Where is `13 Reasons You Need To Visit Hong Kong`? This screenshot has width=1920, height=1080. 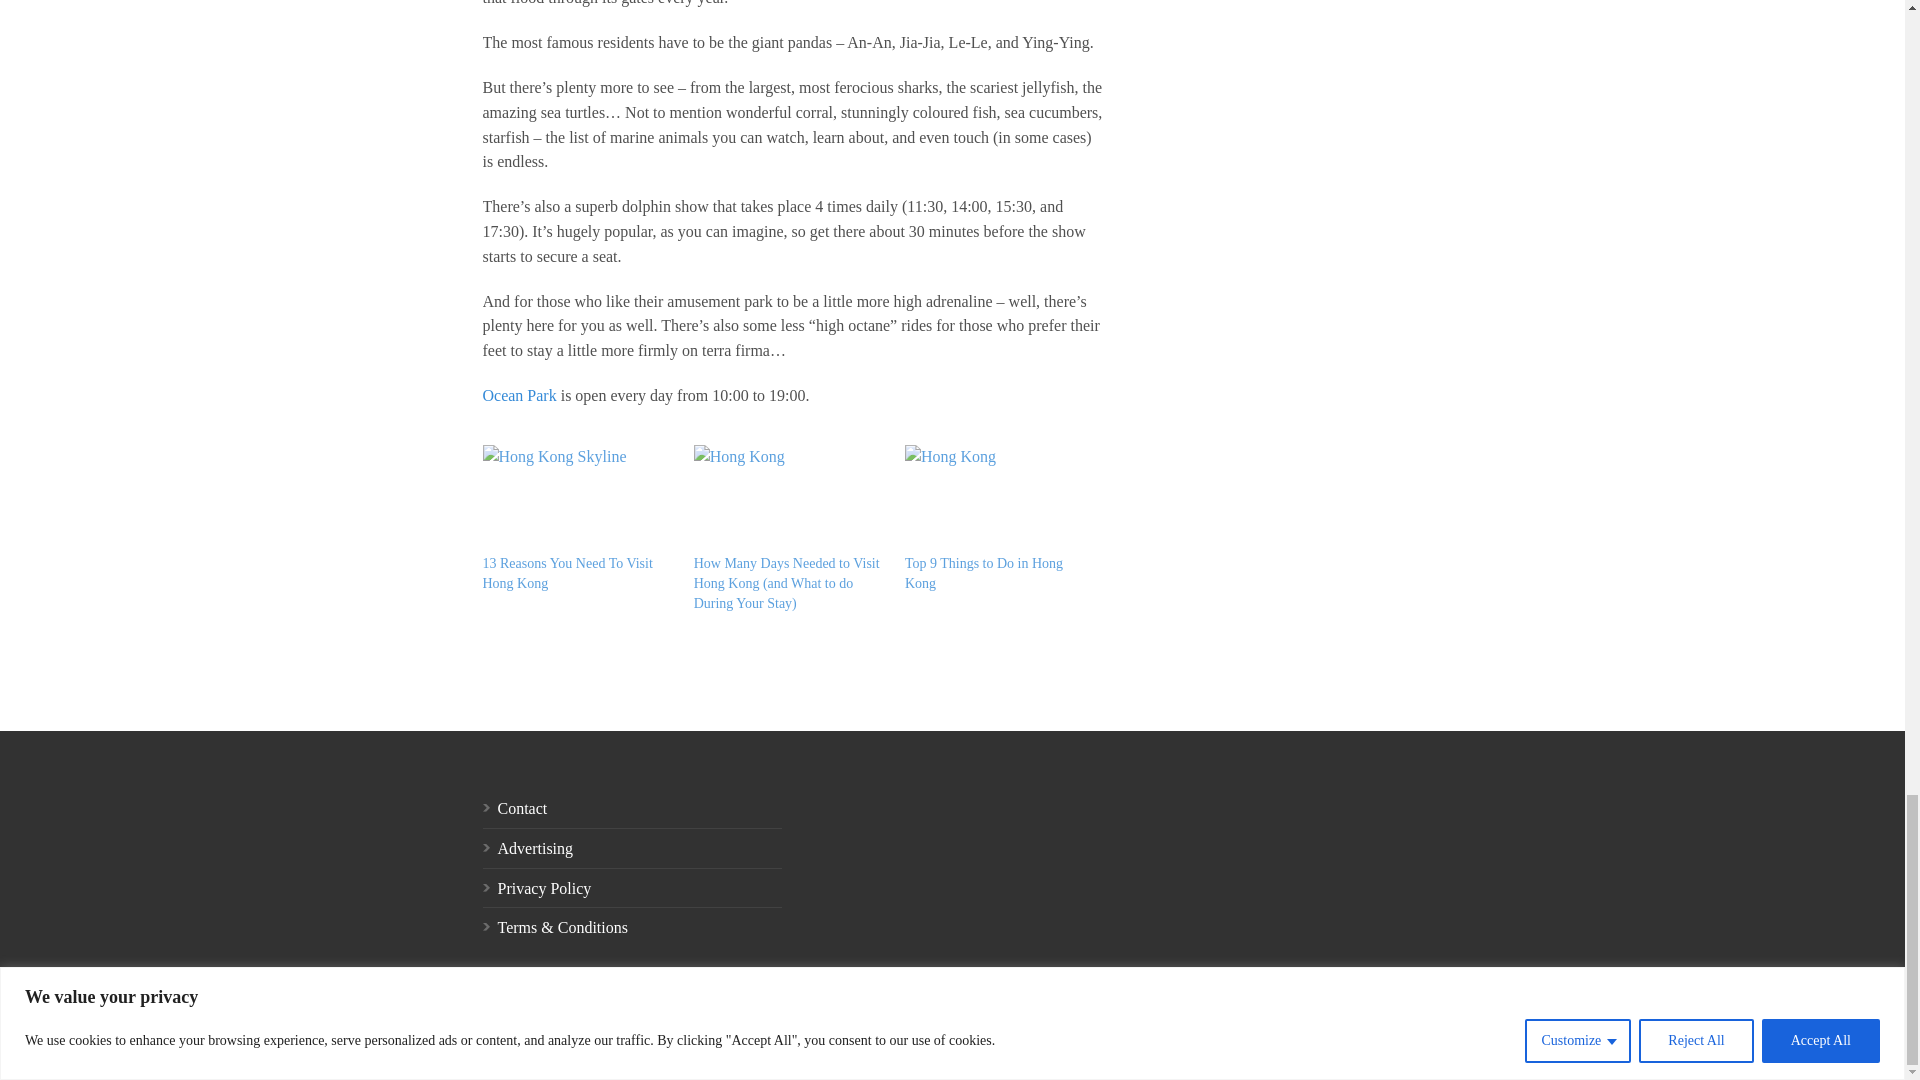 13 Reasons You Need To Visit Hong Kong is located at coordinates (577, 499).